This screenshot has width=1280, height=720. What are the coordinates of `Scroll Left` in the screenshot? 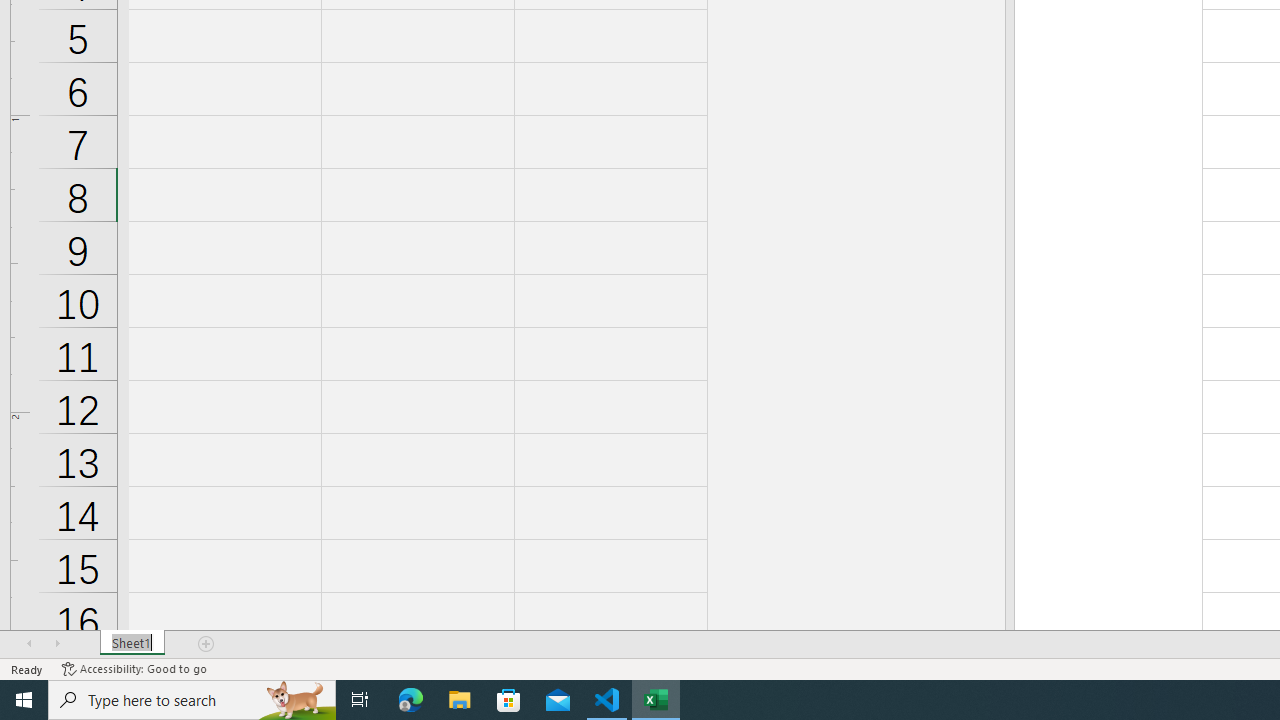 It's located at (29, 644).